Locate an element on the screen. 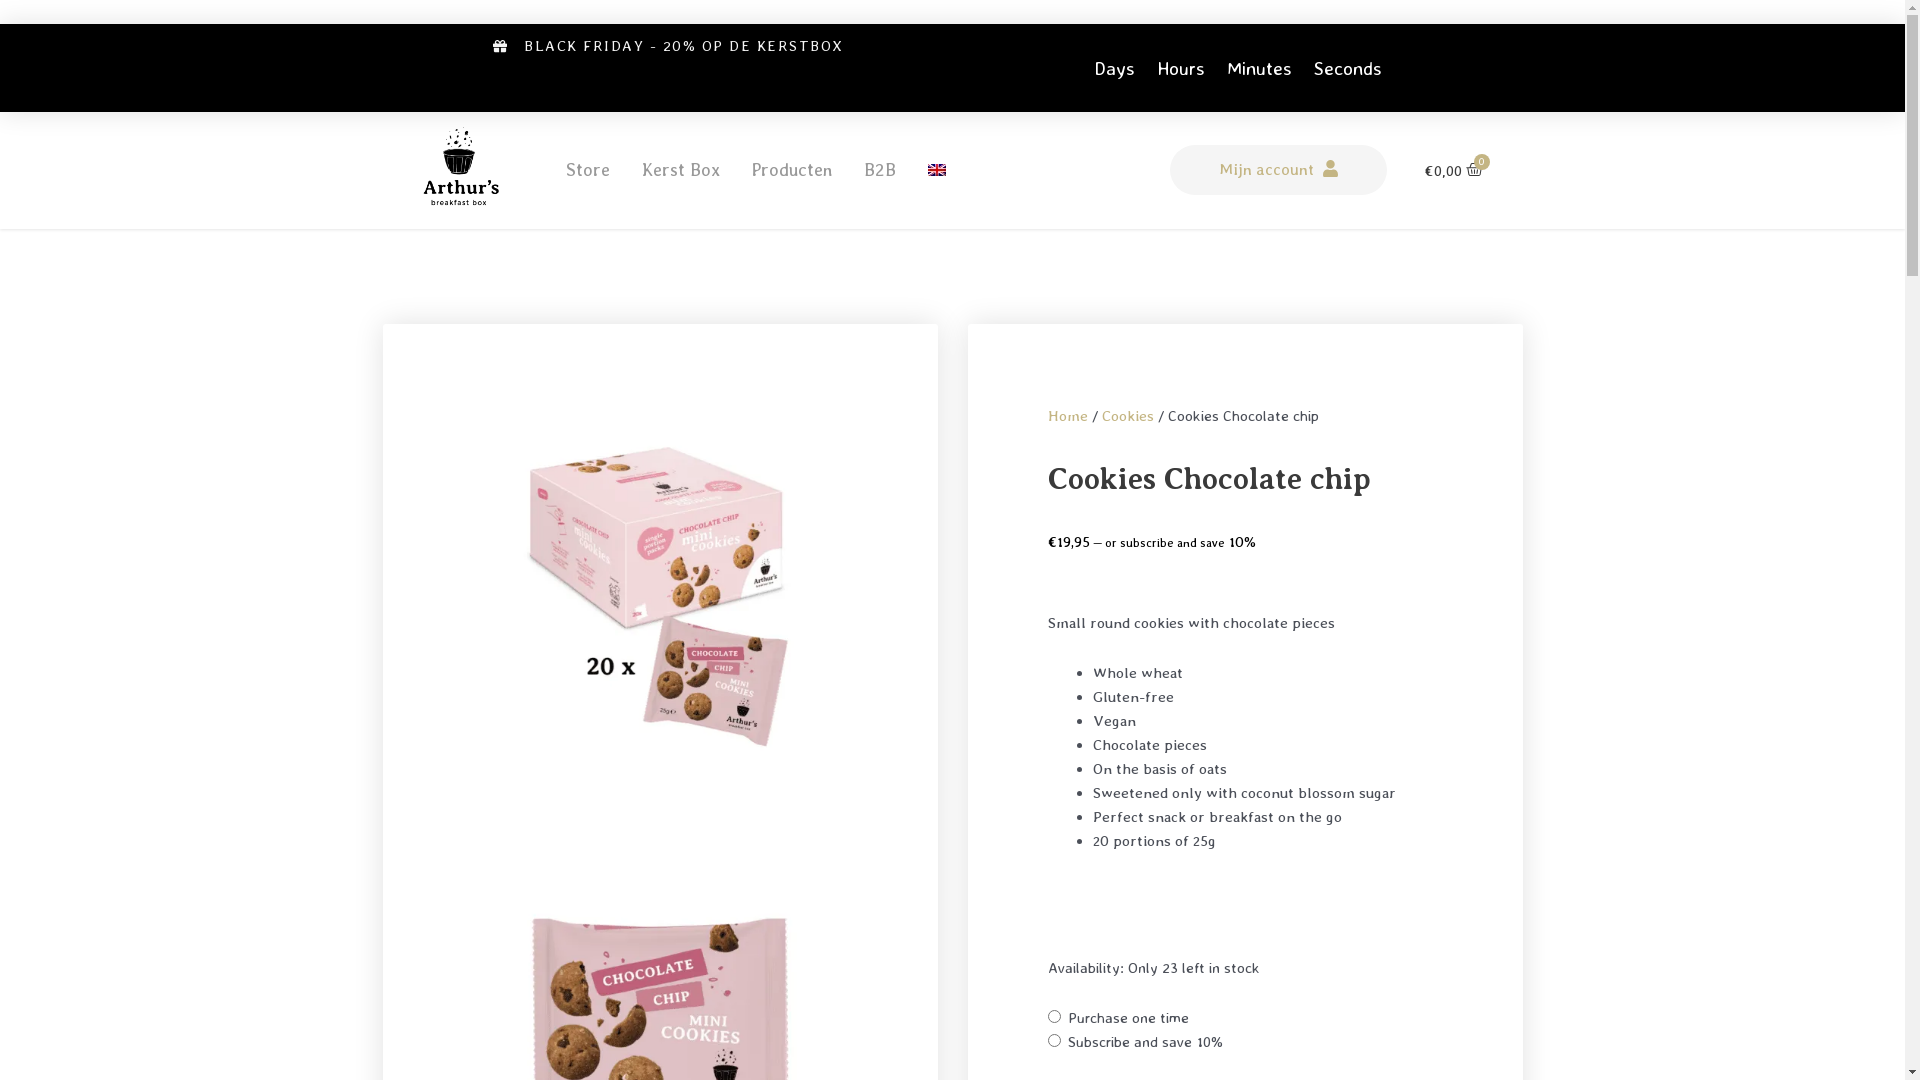 Image resolution: width=1920 pixels, height=1080 pixels. Mijn account is located at coordinates (1278, 170).